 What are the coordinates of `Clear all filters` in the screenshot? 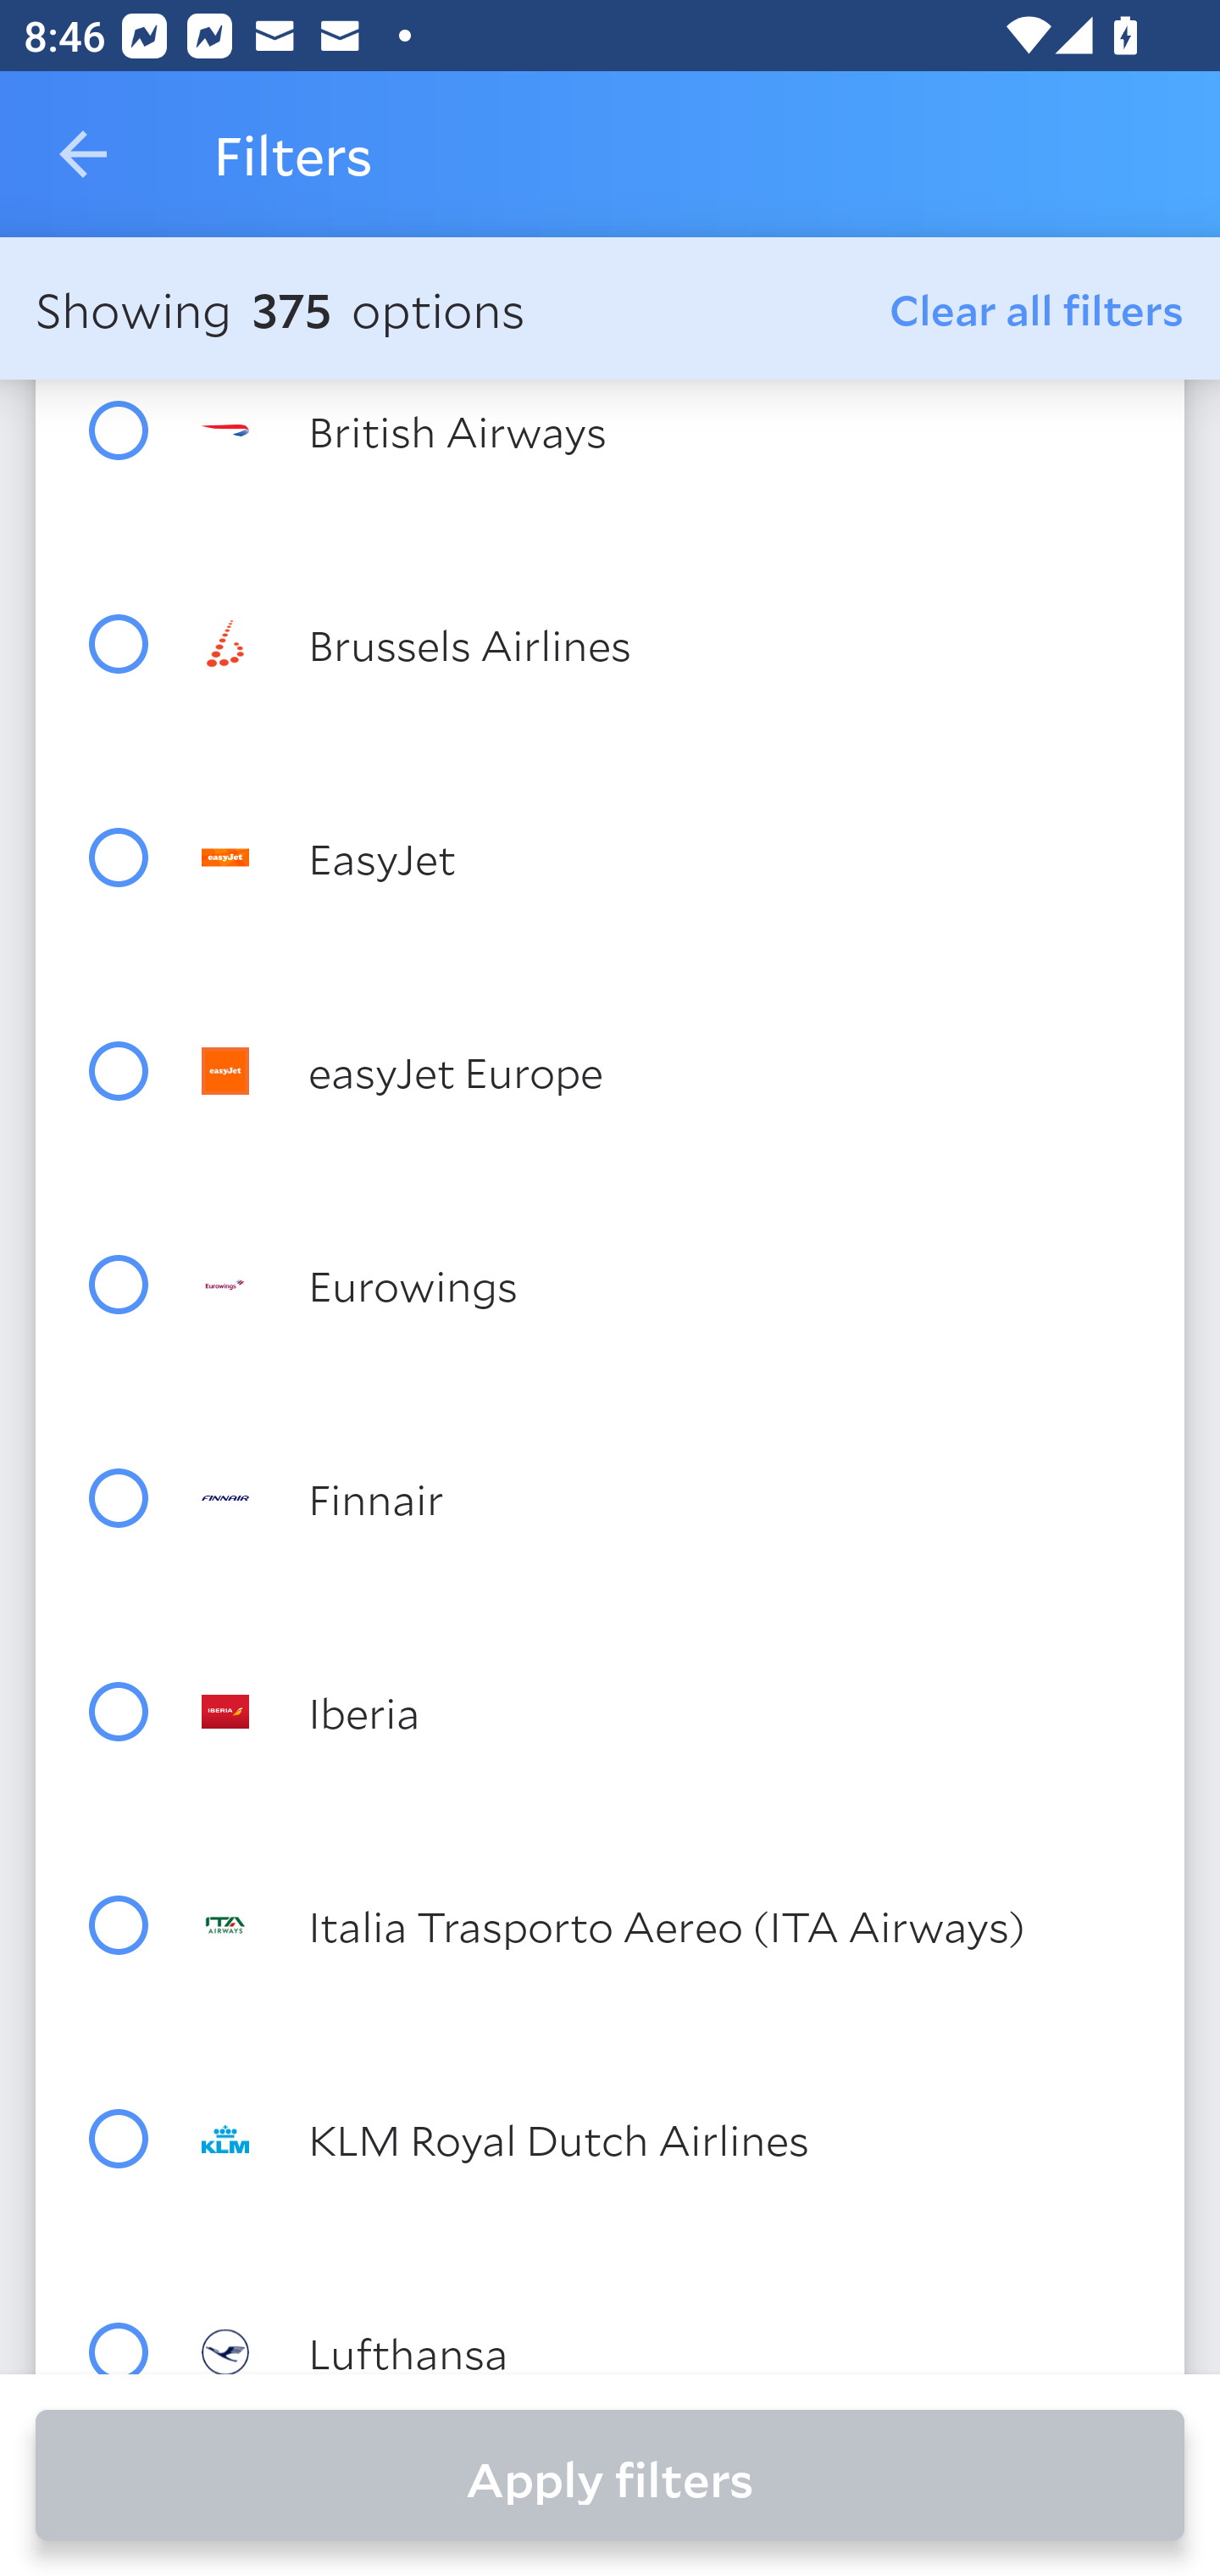 It's located at (1037, 308).